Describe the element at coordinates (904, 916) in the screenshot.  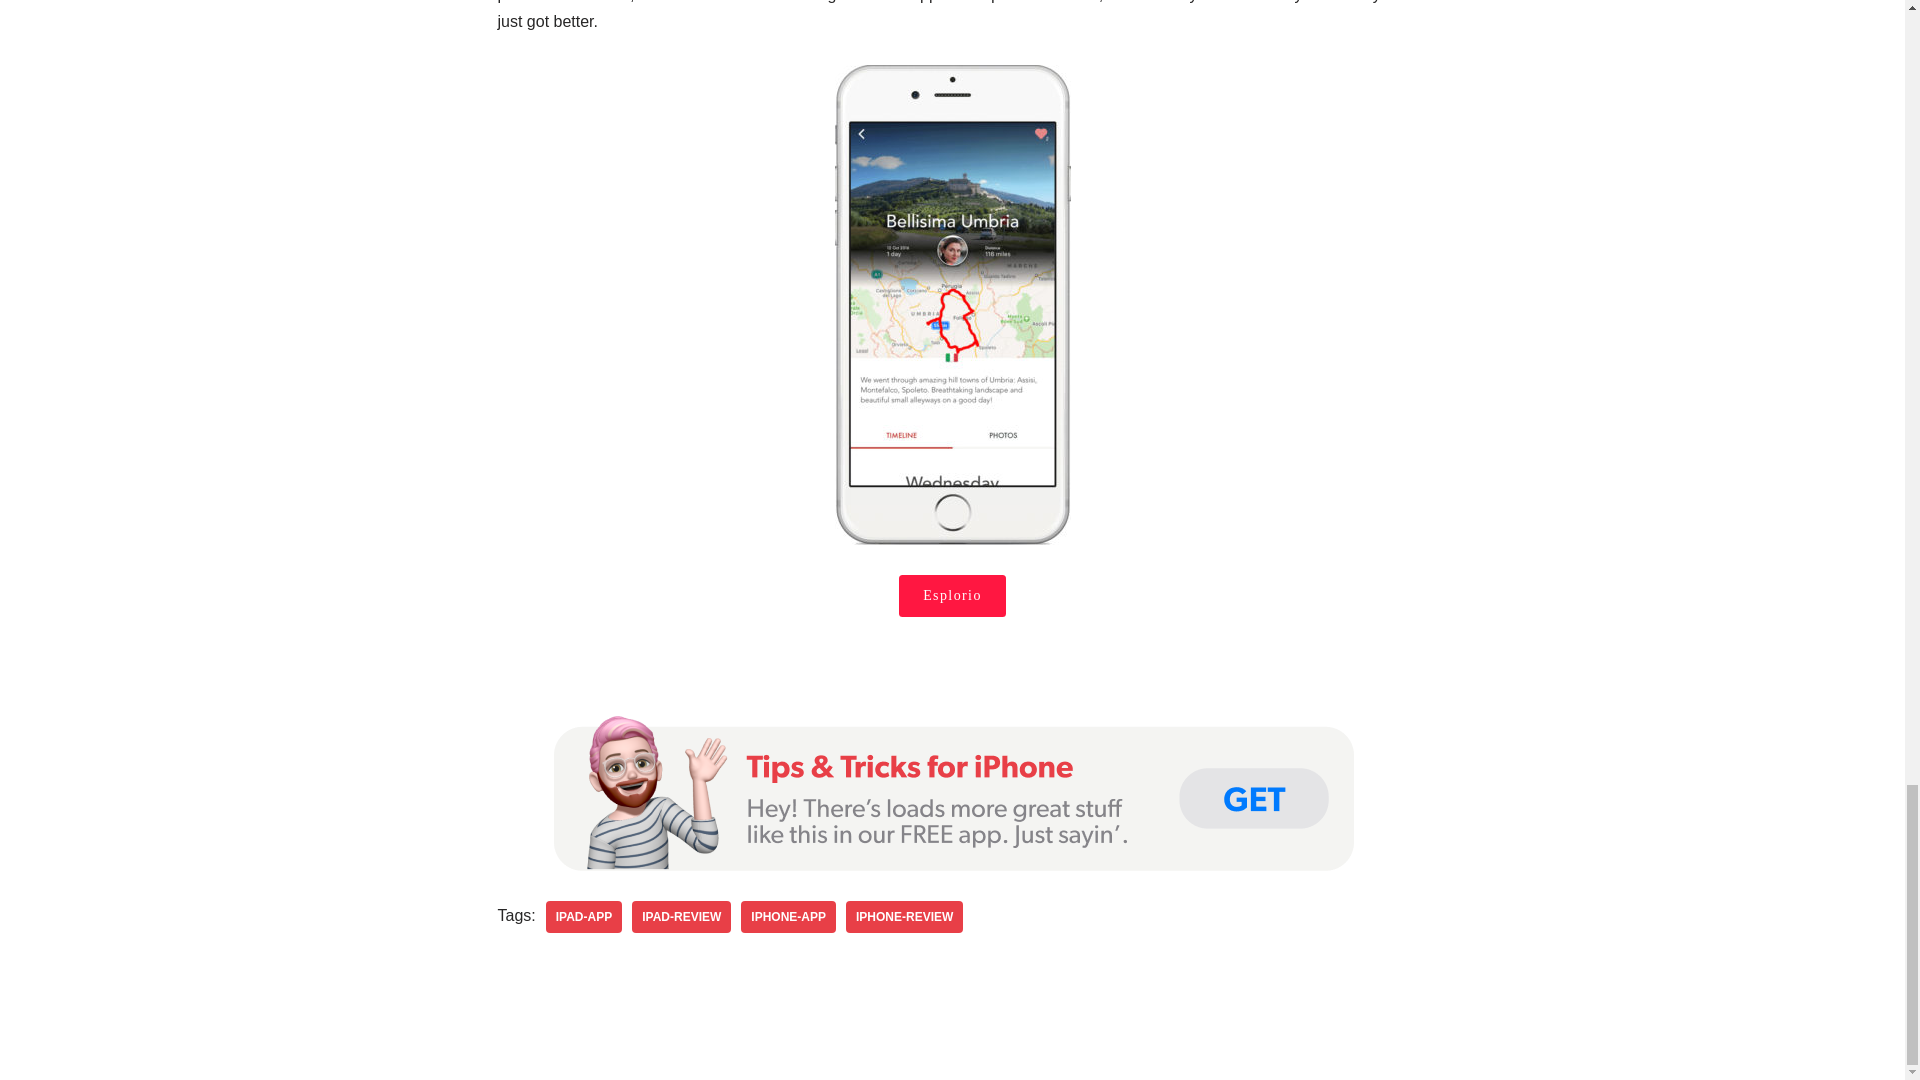
I see `IPHONE-REVIEW` at that location.